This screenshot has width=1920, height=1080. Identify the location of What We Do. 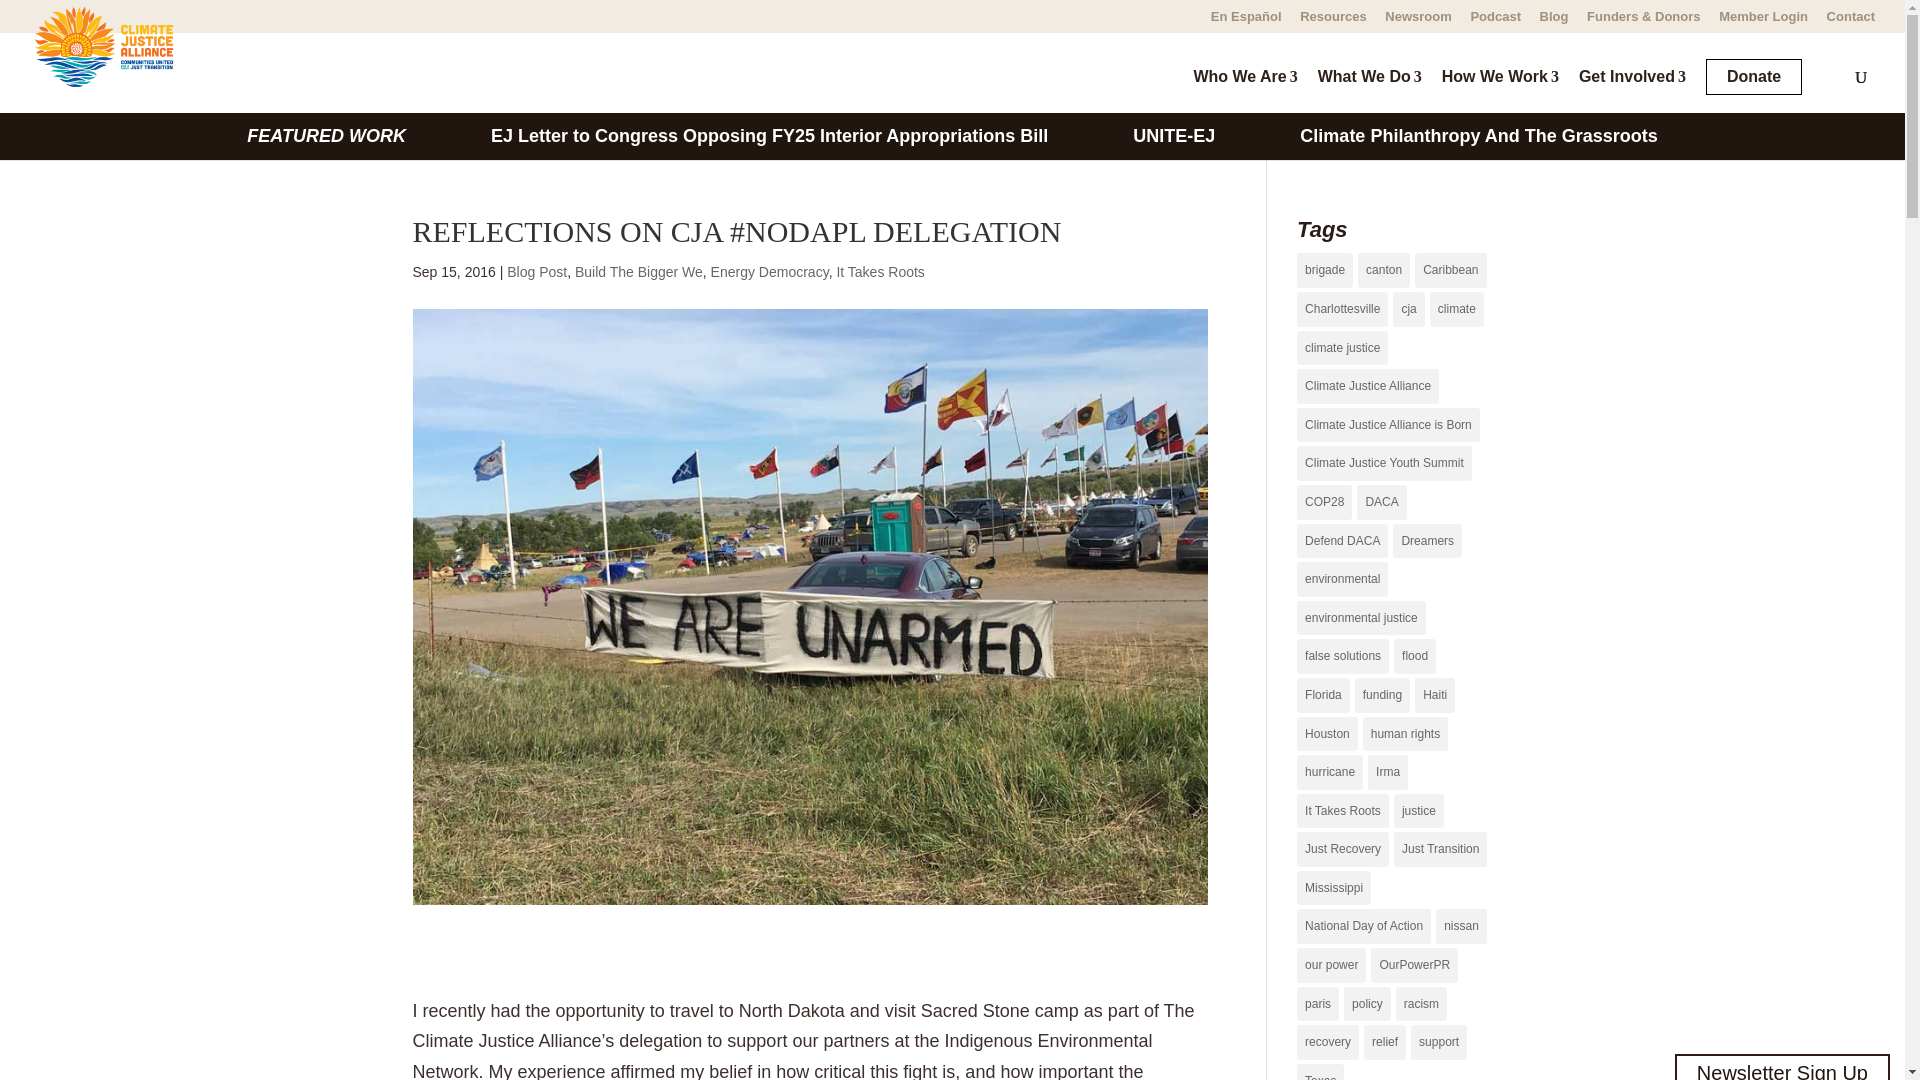
(1366, 90).